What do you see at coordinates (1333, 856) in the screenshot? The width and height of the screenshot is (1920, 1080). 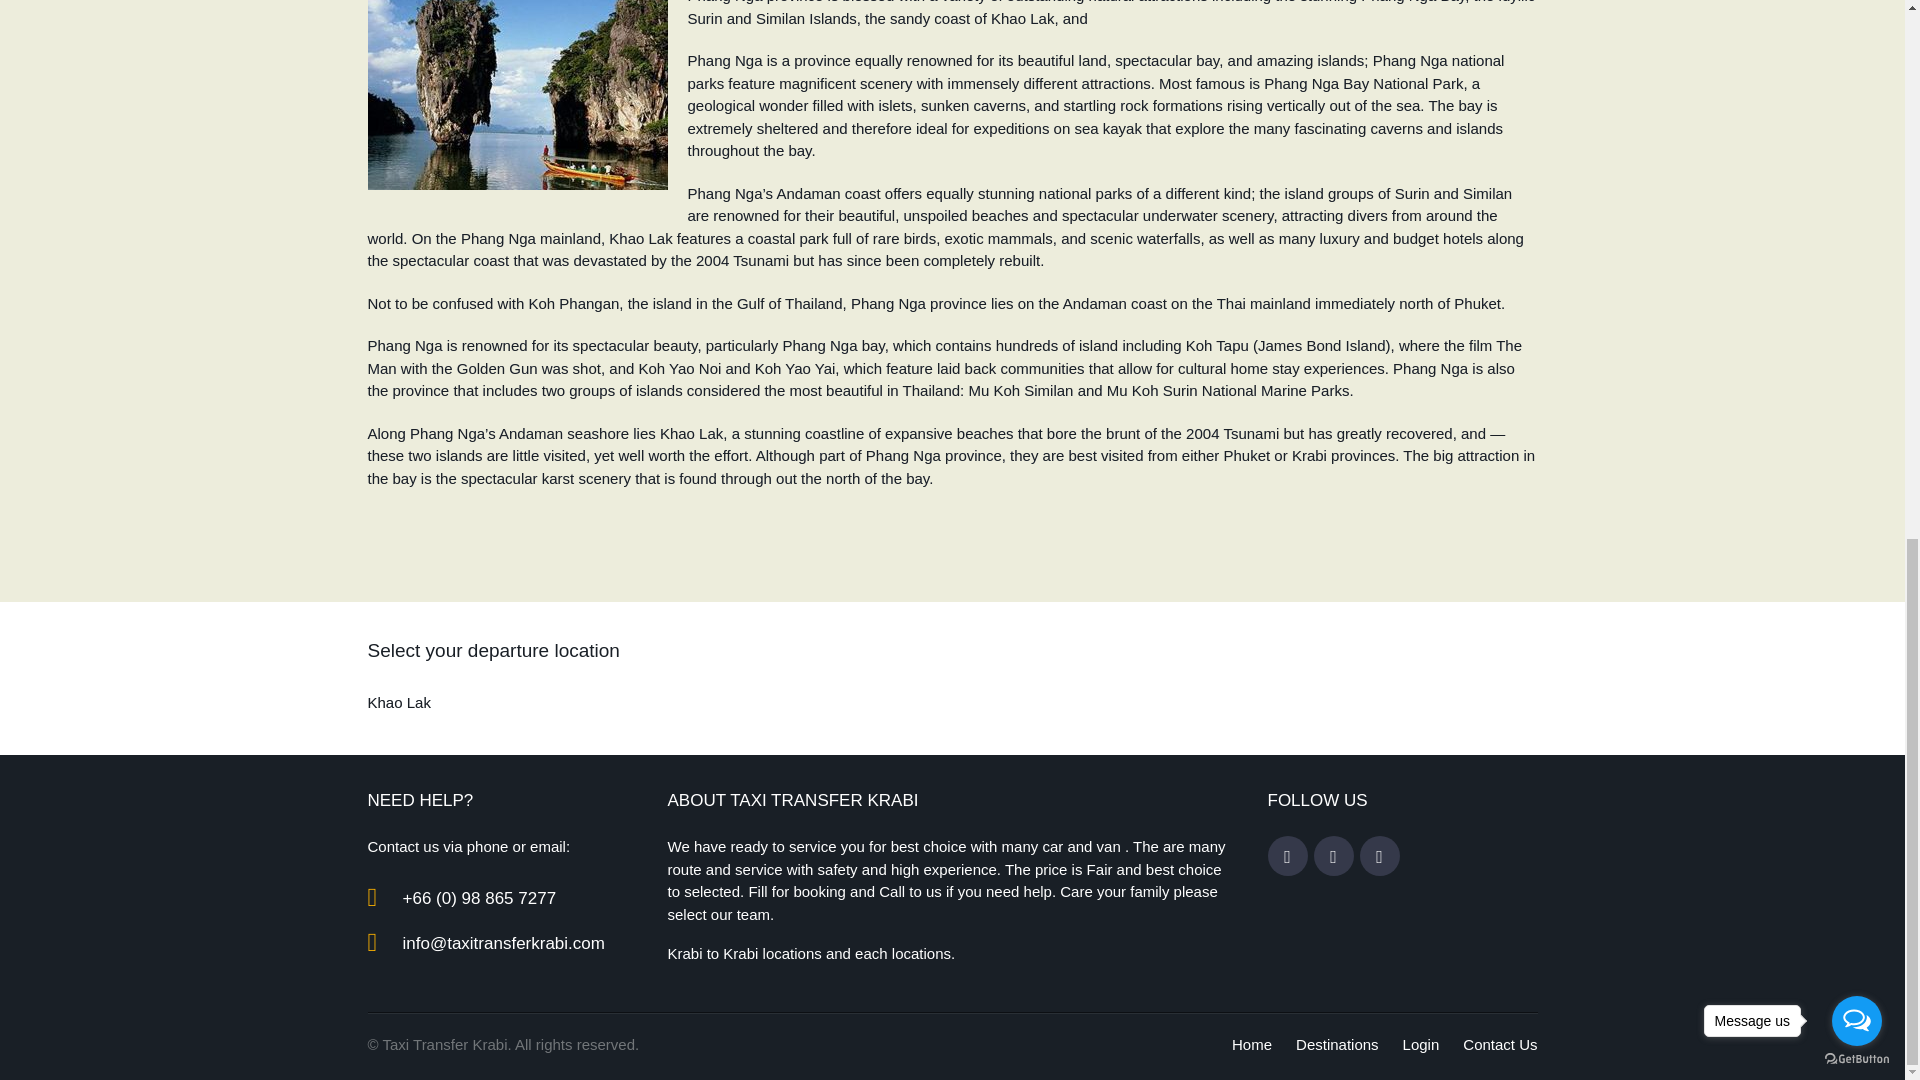 I see `twitter` at bounding box center [1333, 856].